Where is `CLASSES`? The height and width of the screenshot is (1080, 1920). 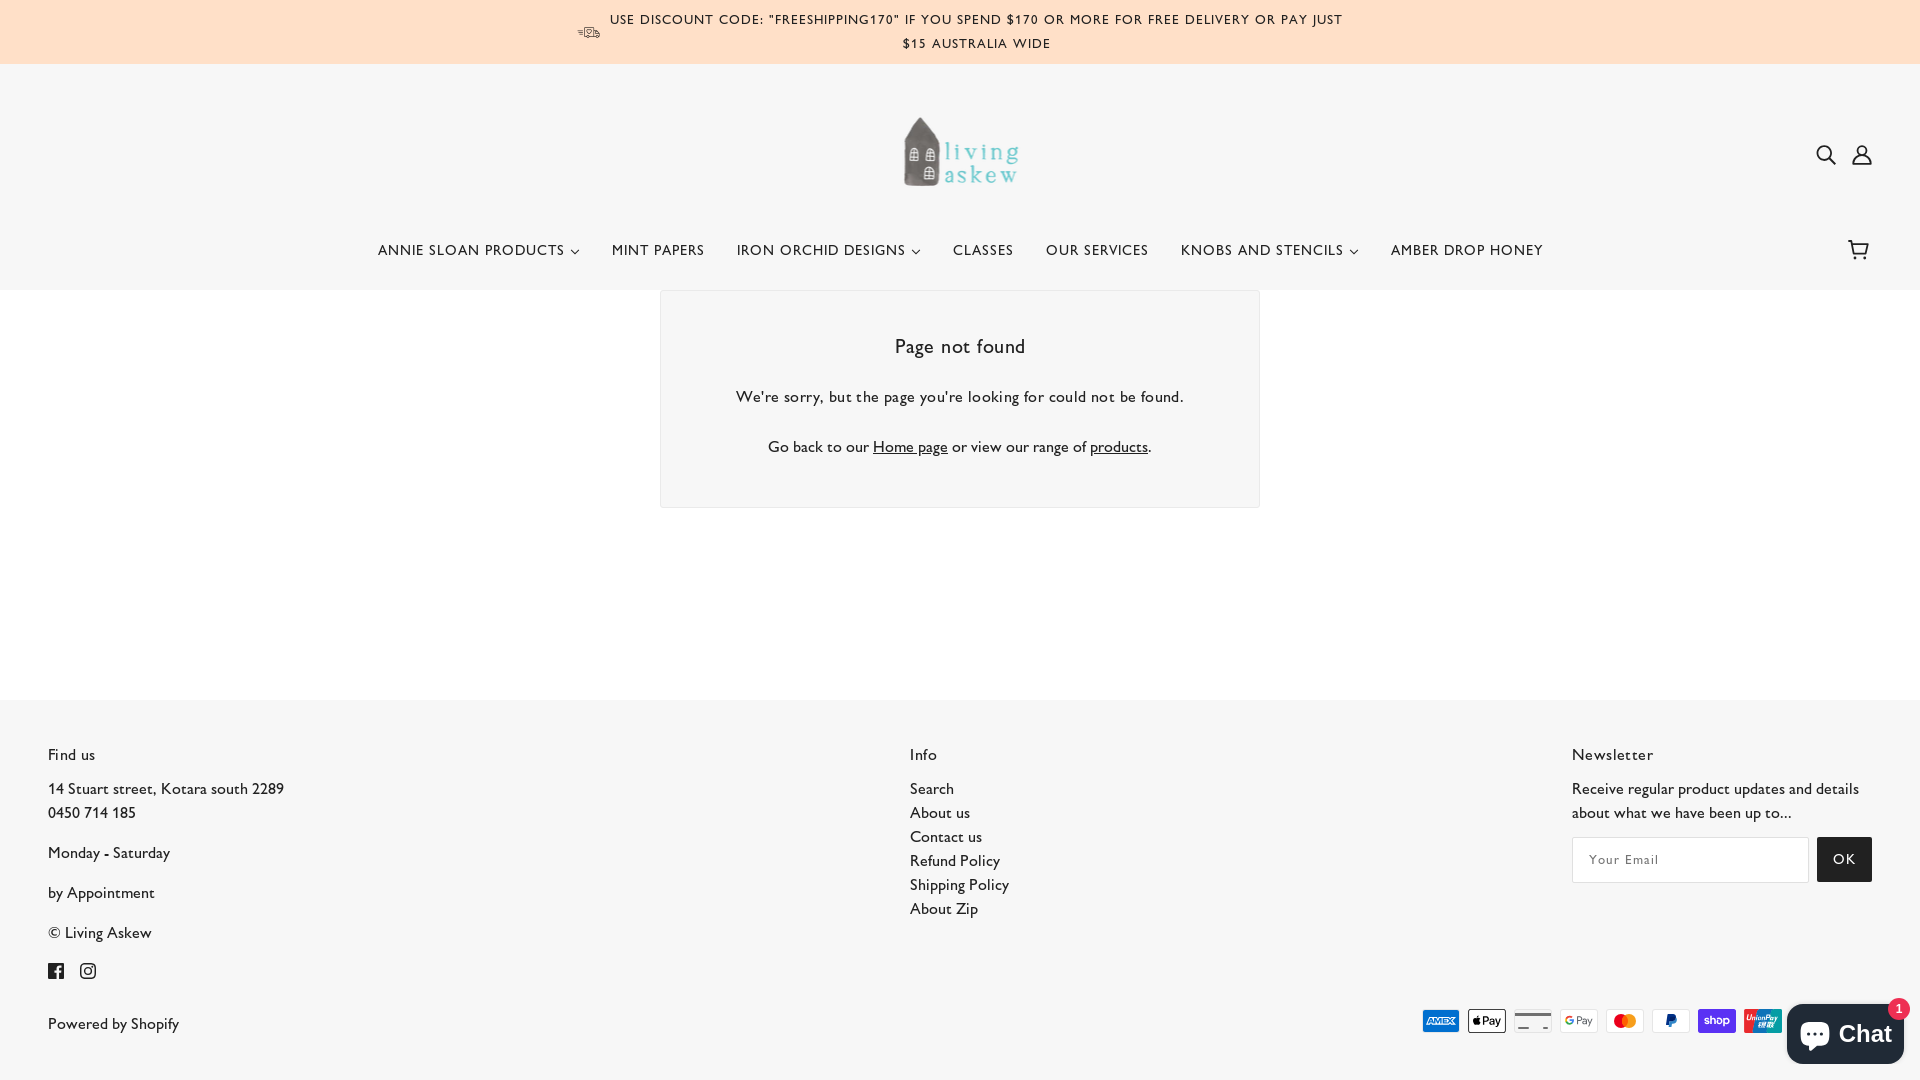
CLASSES is located at coordinates (982, 259).